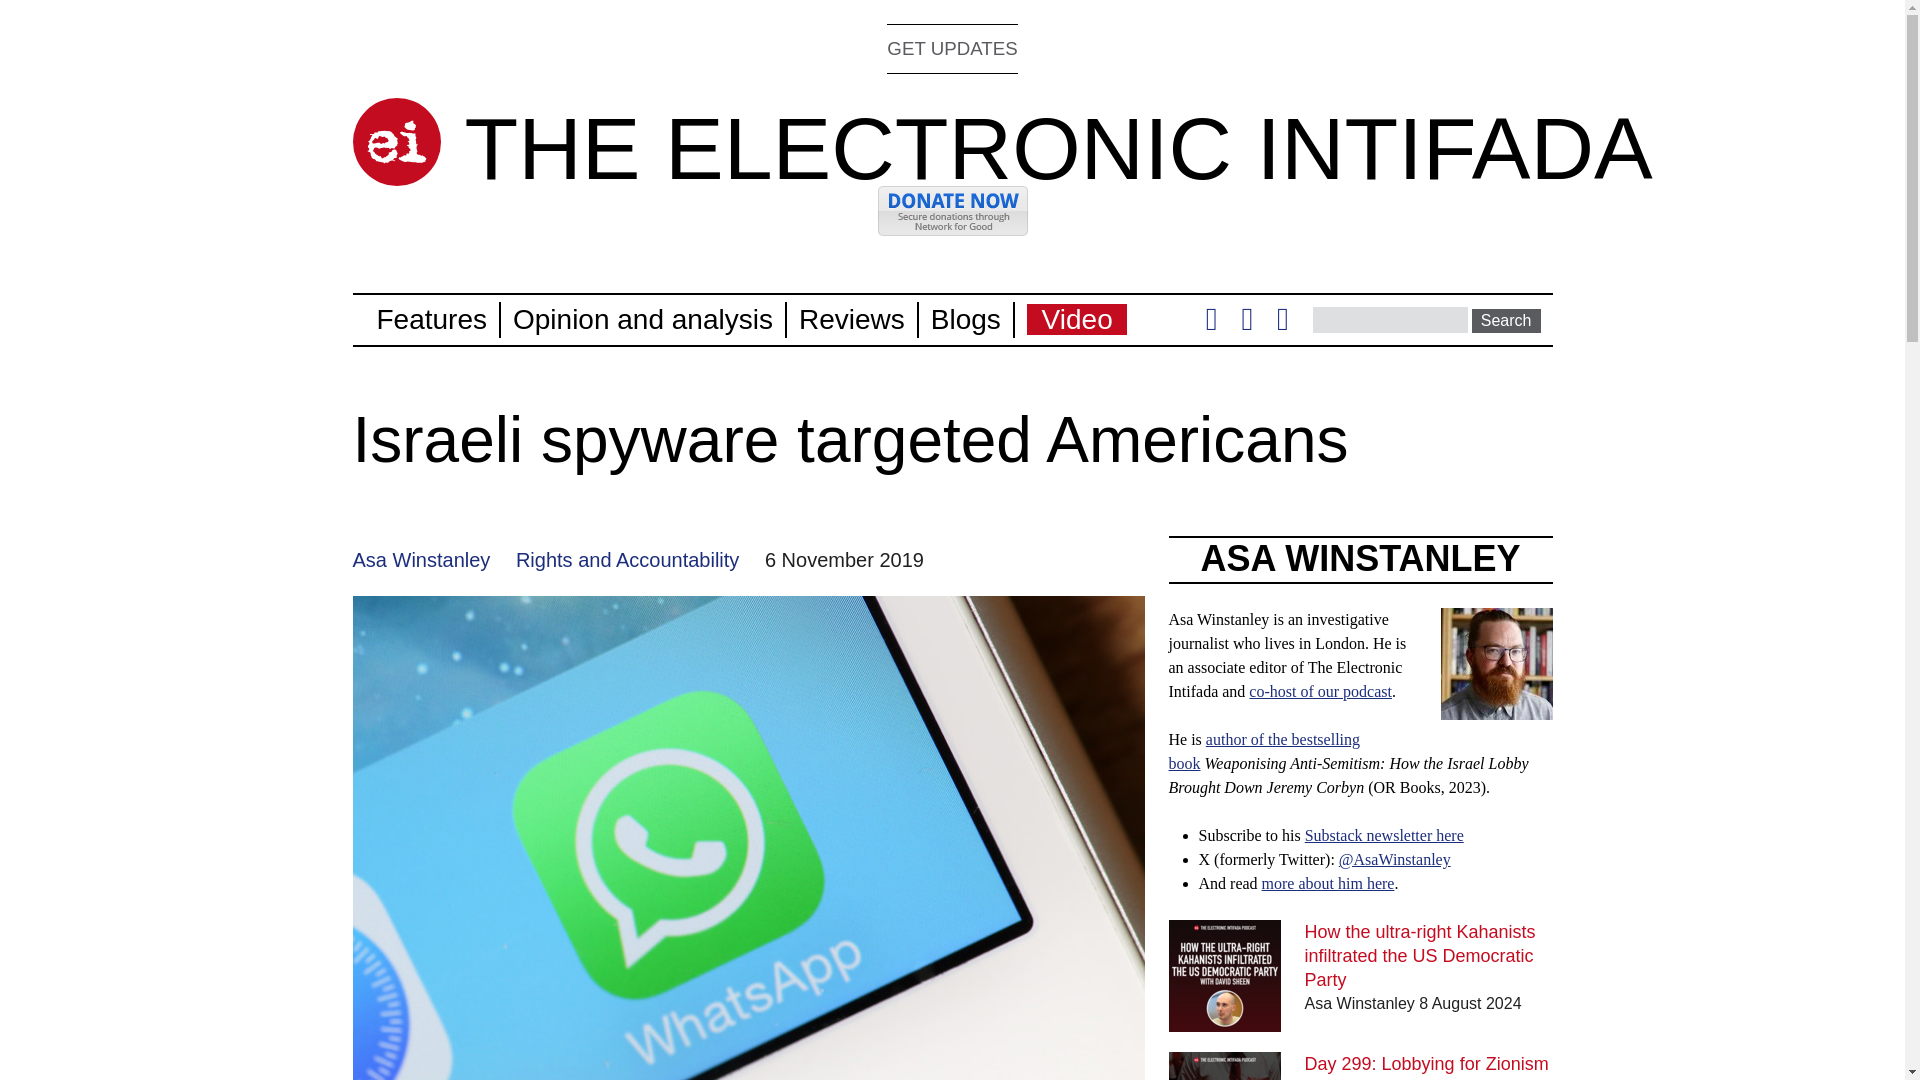 The height and width of the screenshot is (1080, 1920). I want to click on Home, so click(1058, 148).